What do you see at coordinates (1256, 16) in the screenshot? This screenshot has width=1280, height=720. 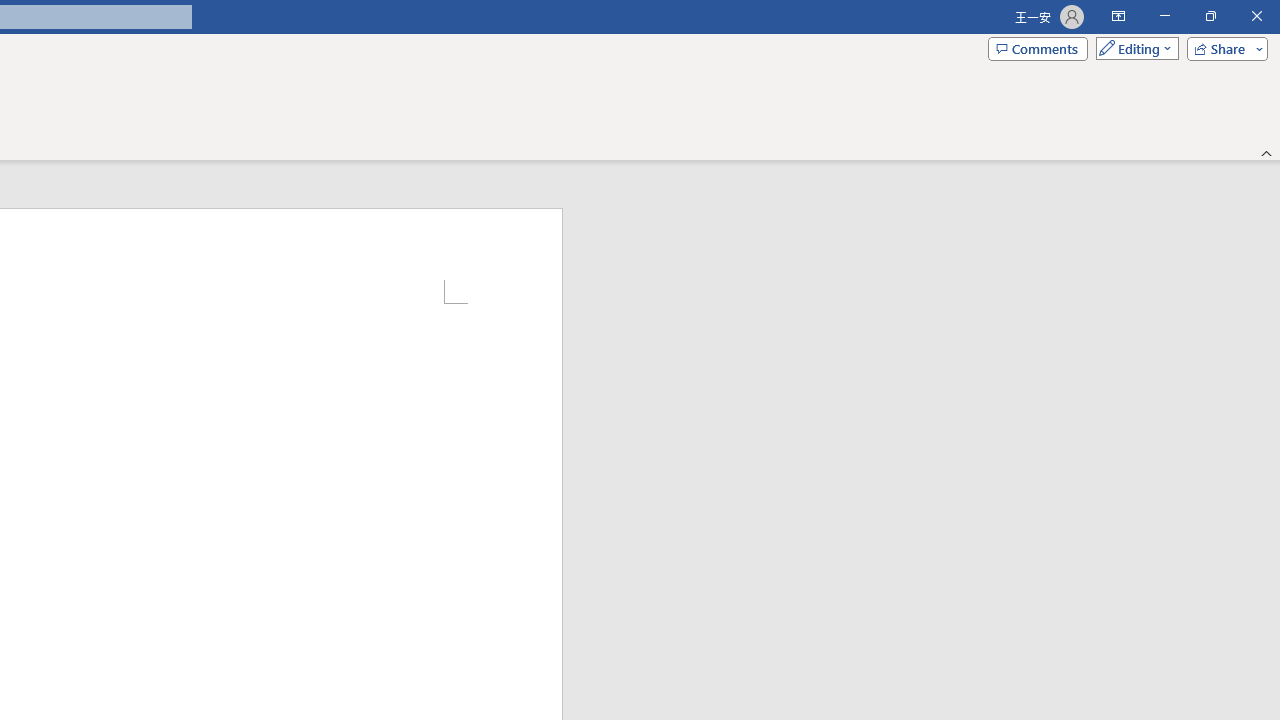 I see `Close` at bounding box center [1256, 16].